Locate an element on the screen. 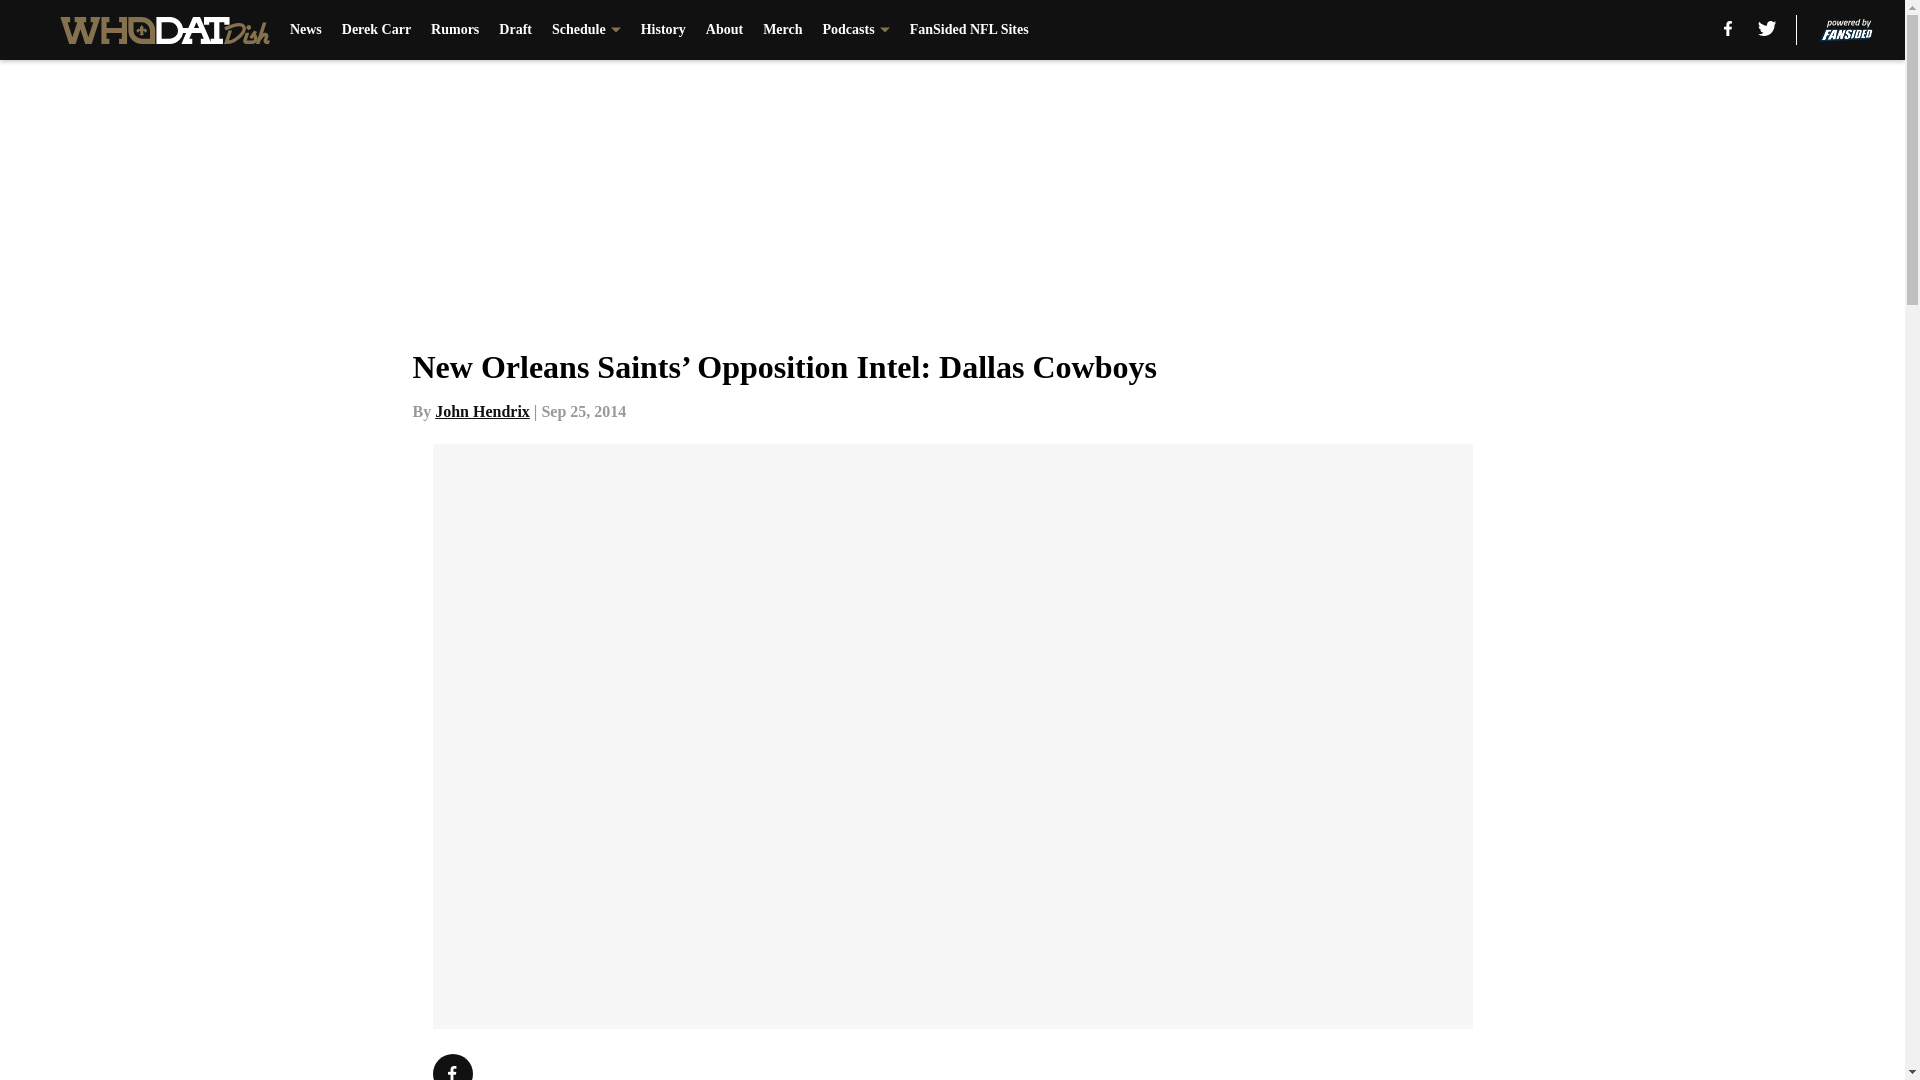 This screenshot has width=1920, height=1080. Rumors is located at coordinates (454, 30).